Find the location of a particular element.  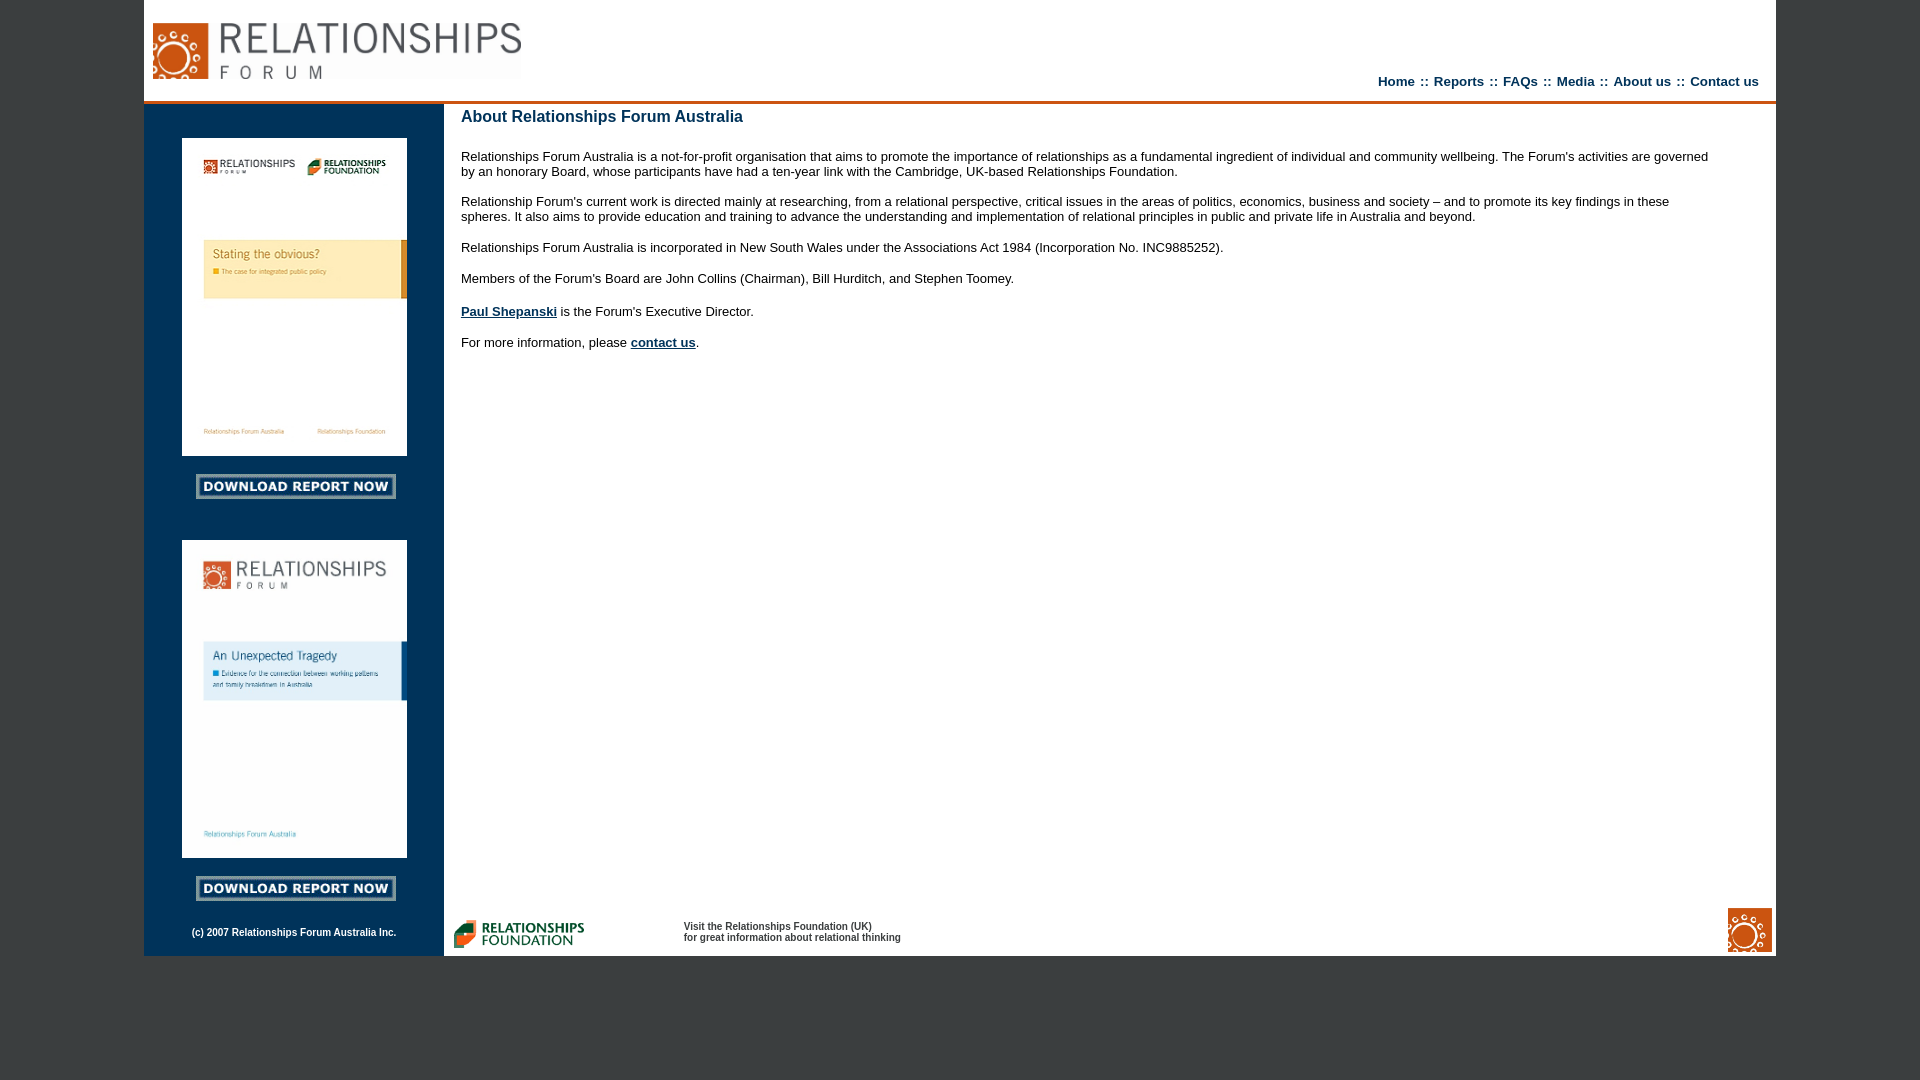

About us is located at coordinates (1642, 82).